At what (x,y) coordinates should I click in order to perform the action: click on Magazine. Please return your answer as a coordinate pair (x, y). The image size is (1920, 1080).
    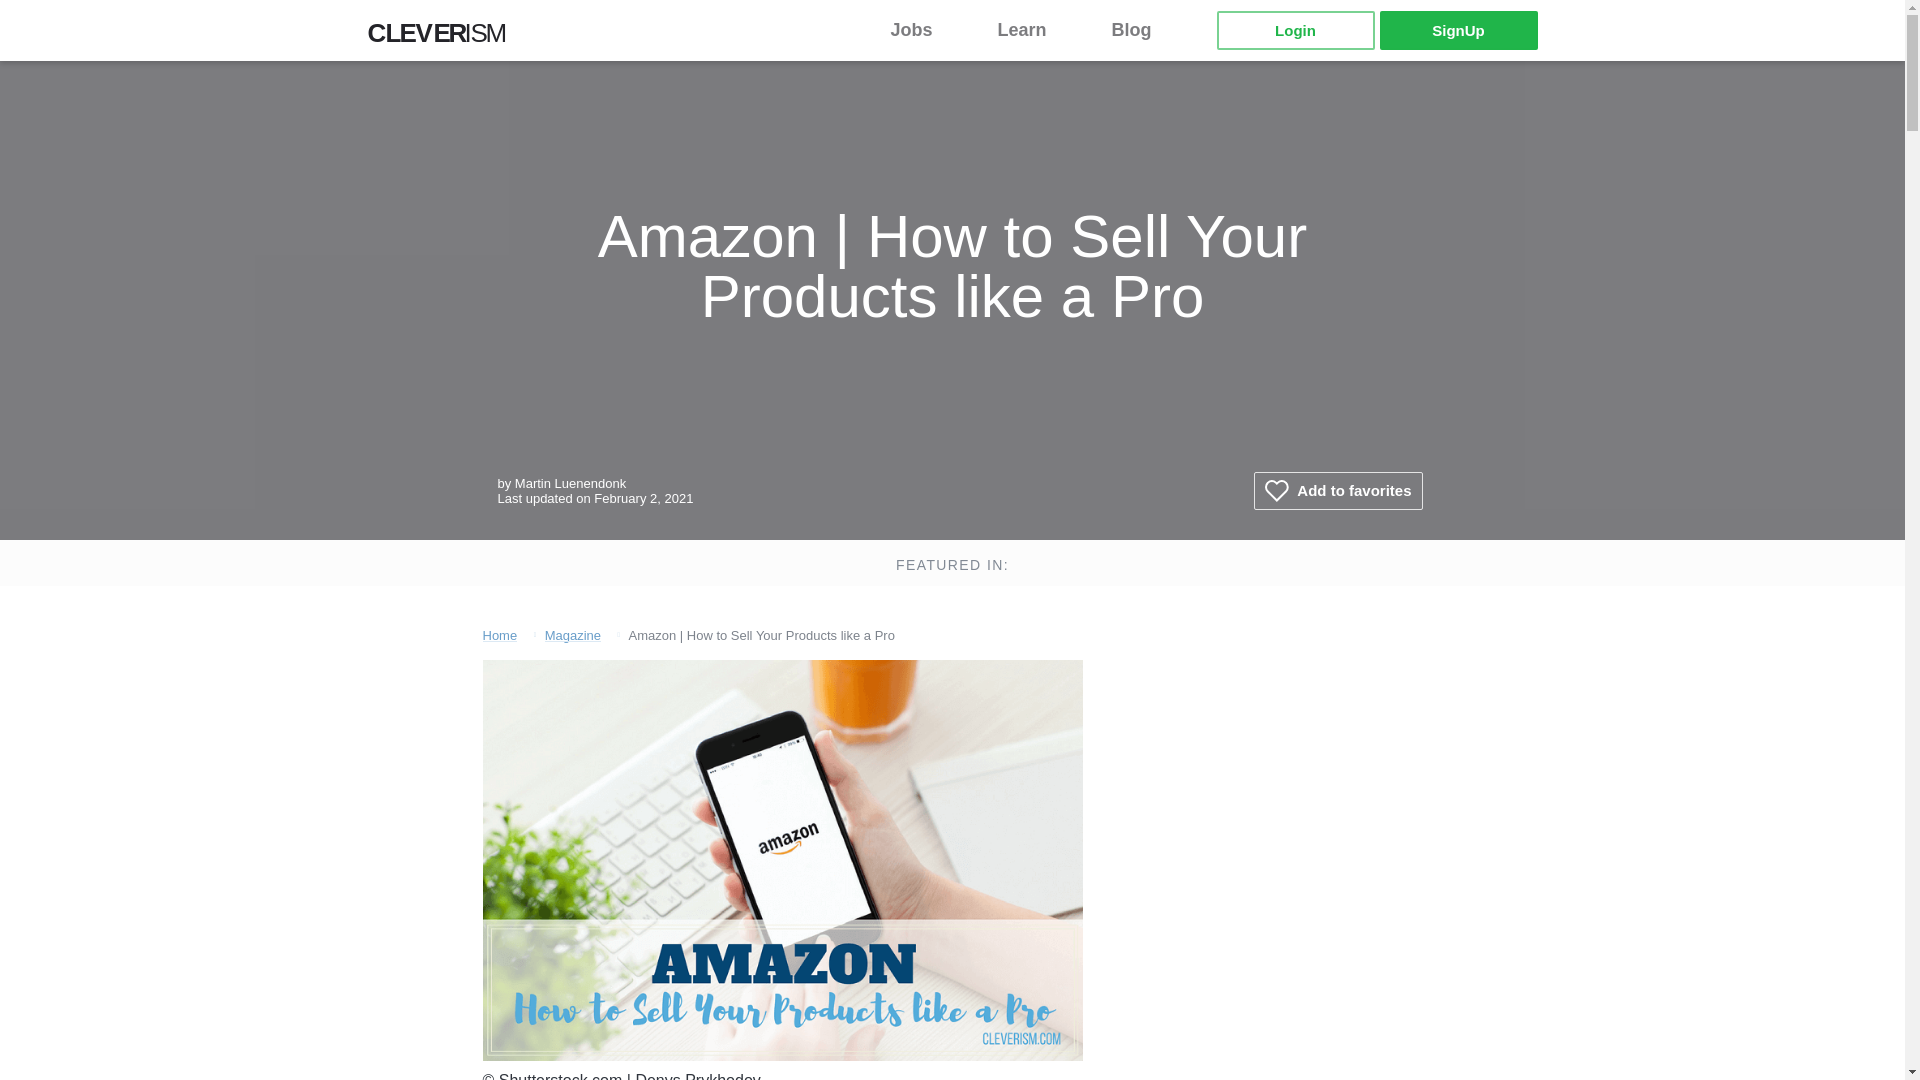
    Looking at the image, I should click on (572, 634).